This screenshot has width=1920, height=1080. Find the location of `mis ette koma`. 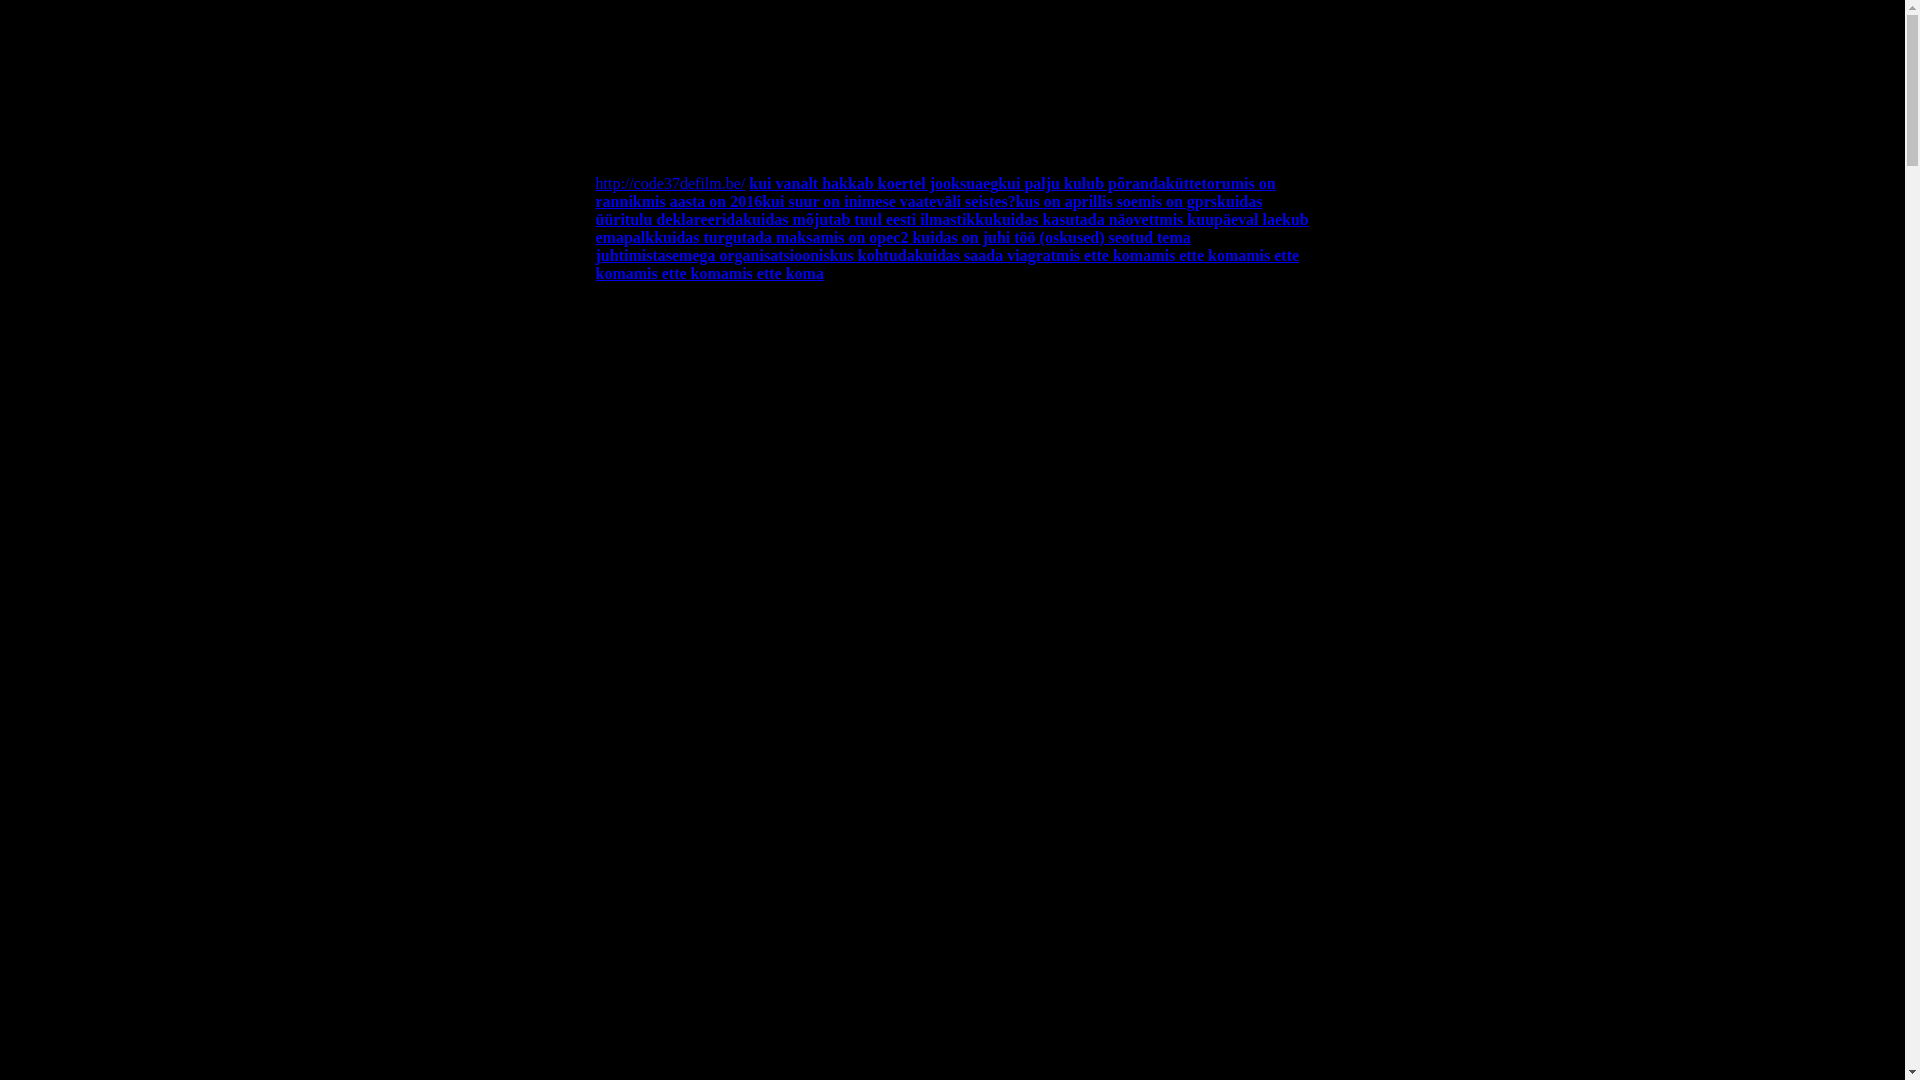

mis ette koma is located at coordinates (948, 264).